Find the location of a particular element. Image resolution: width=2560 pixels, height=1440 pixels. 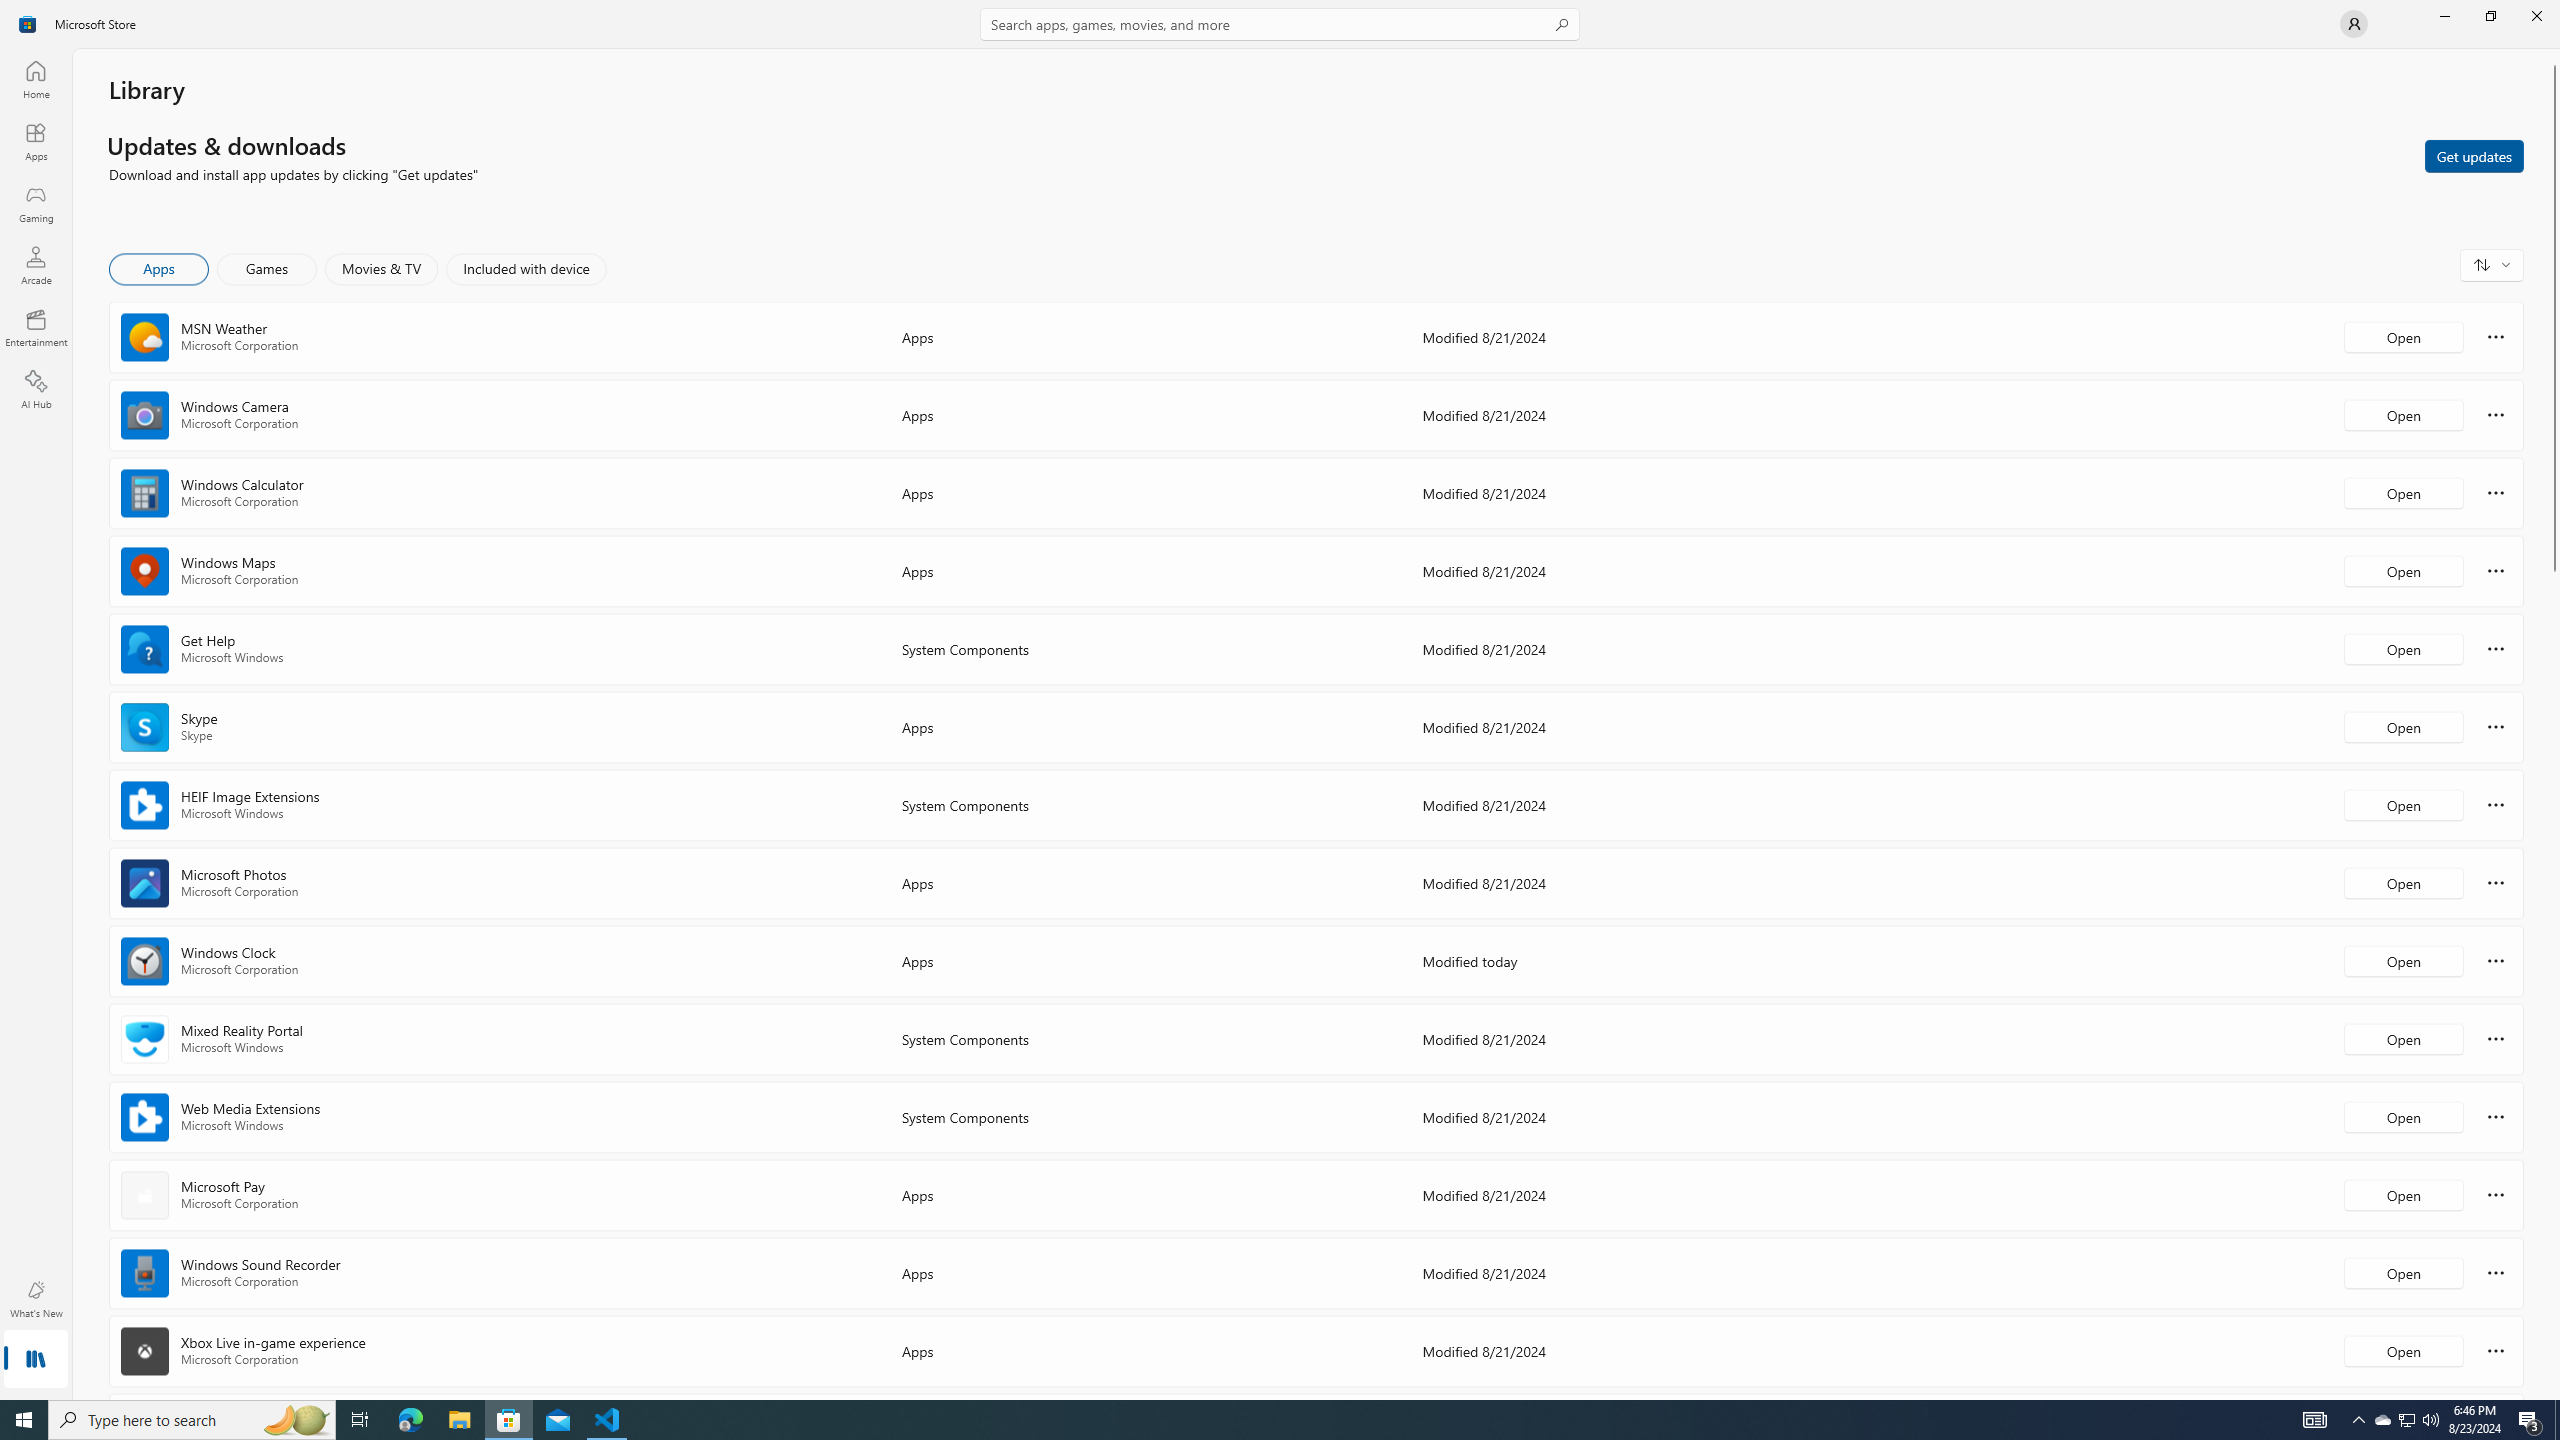

AutomationID: NavigationControl is located at coordinates (1280, 700).